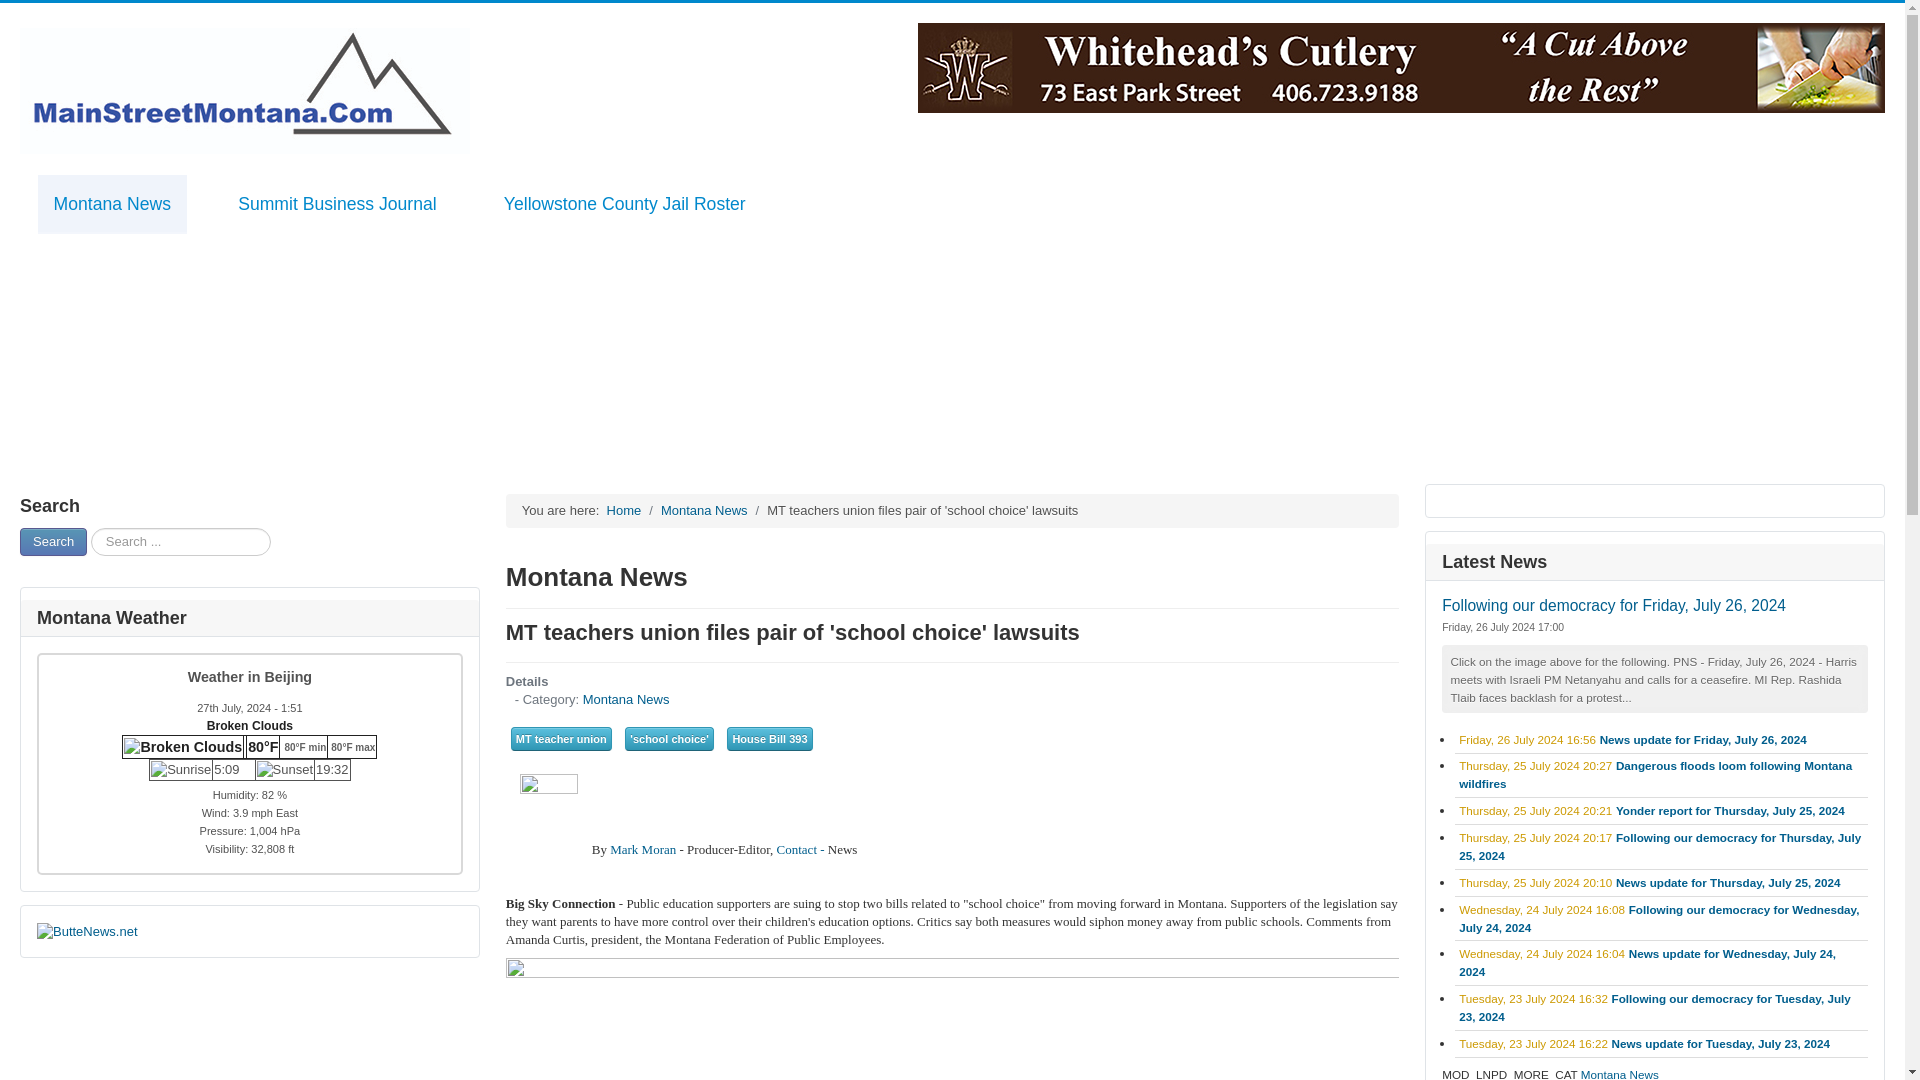 The image size is (1920, 1080). What do you see at coordinates (181, 770) in the screenshot?
I see `Sunrise` at bounding box center [181, 770].